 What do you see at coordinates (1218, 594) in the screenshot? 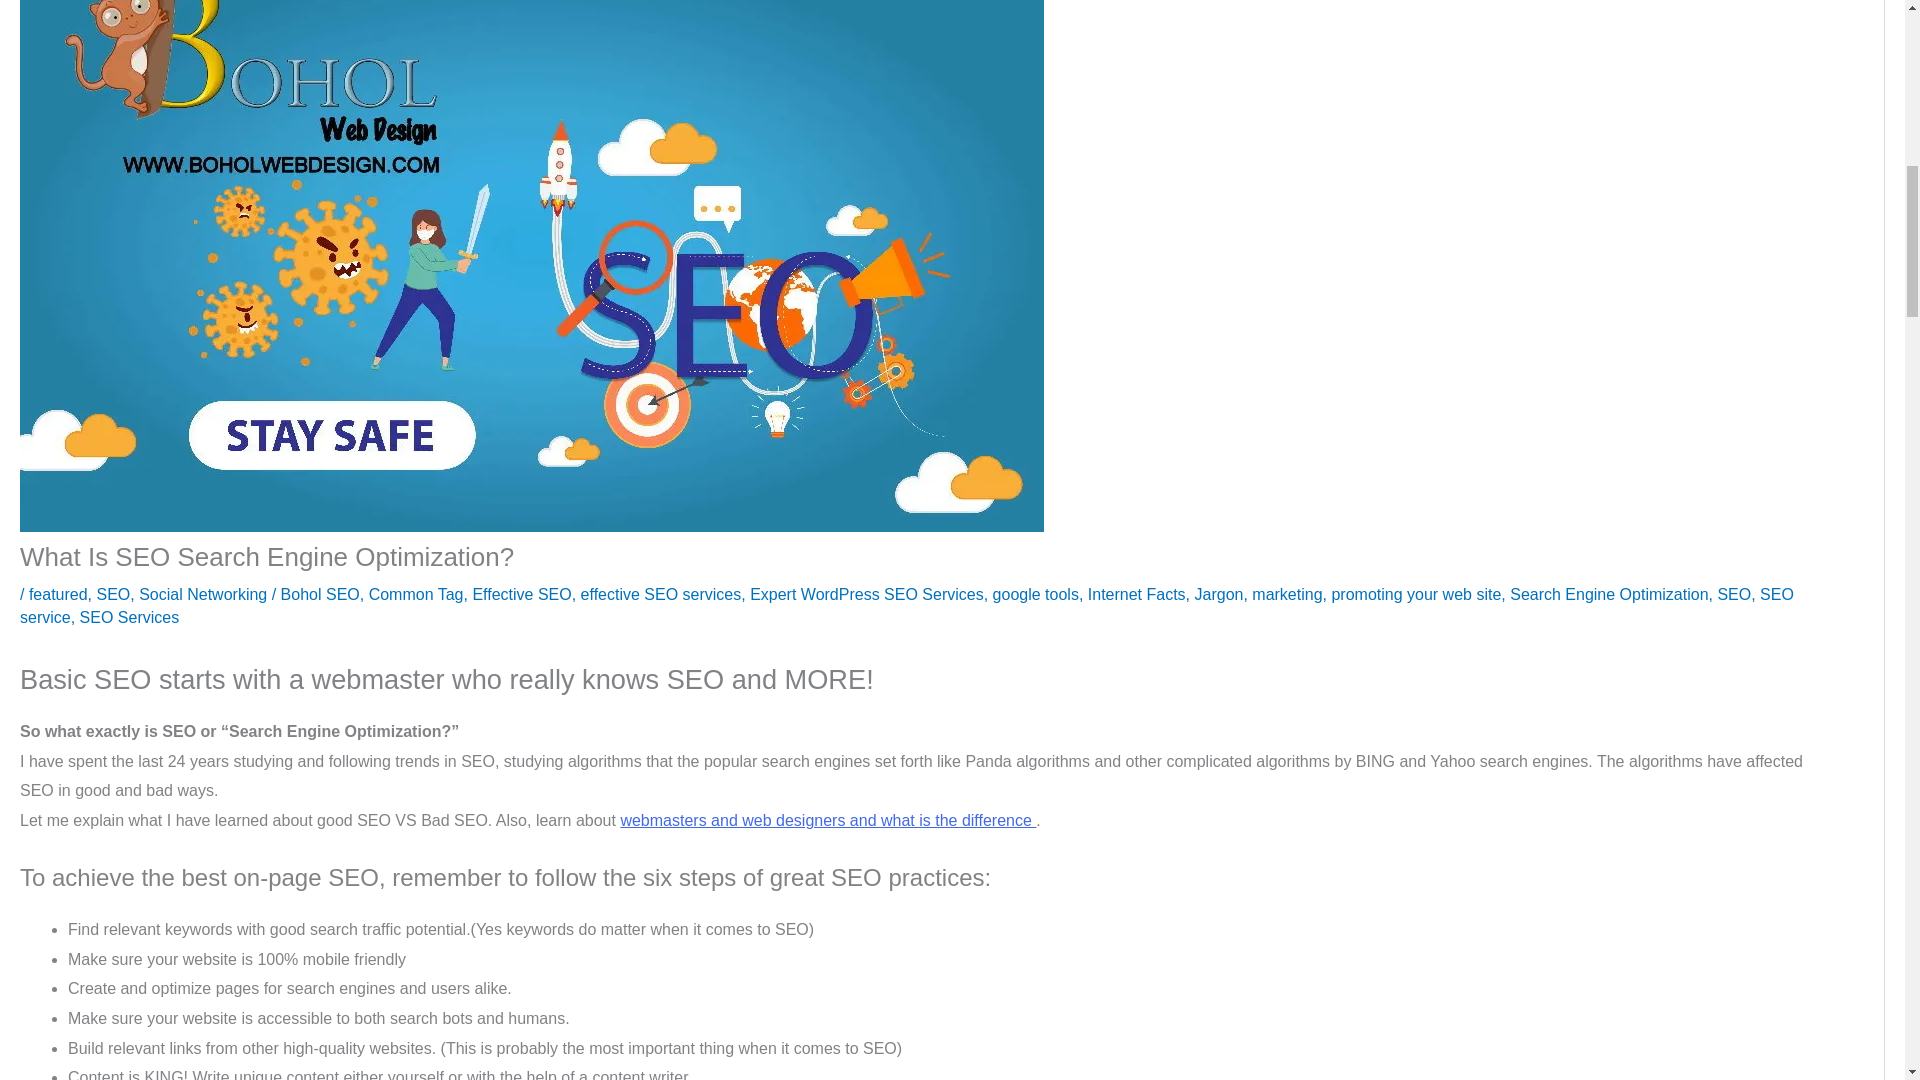
I see `Jargon` at bounding box center [1218, 594].